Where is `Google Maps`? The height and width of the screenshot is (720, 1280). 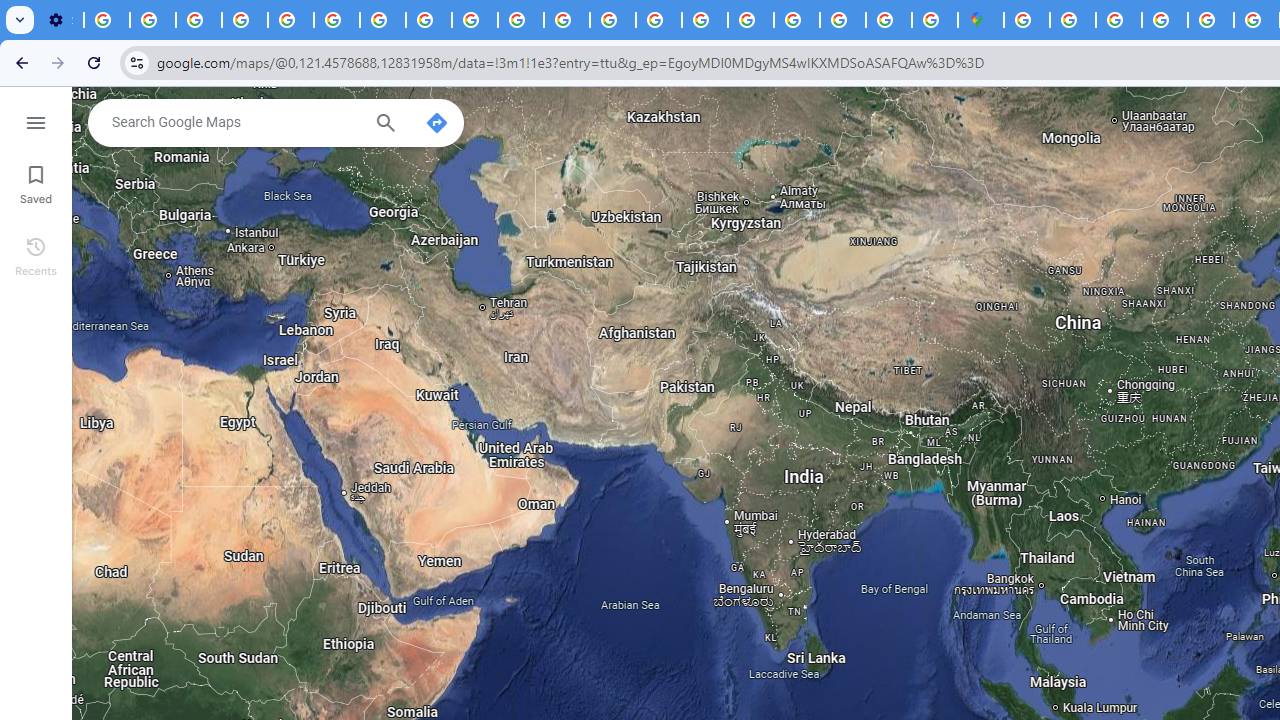 Google Maps is located at coordinates (980, 20).